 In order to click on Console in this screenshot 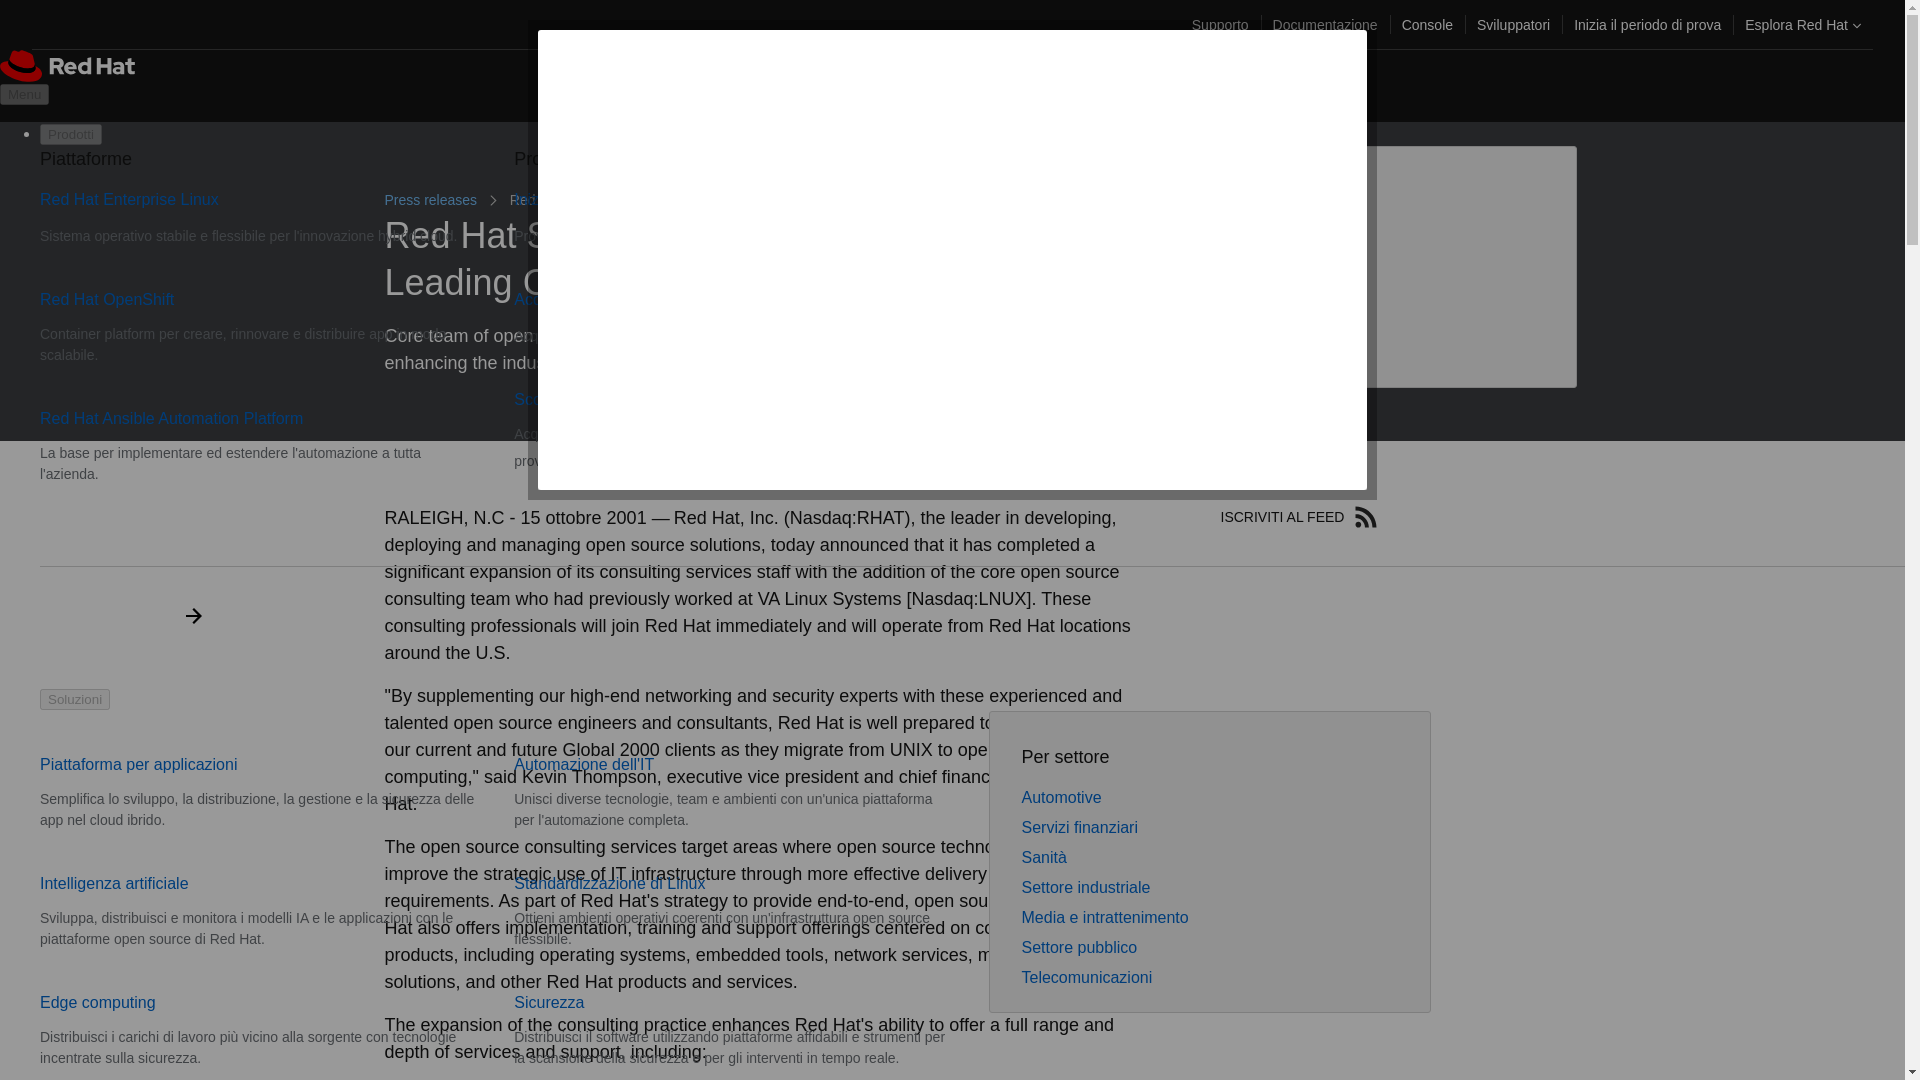, I will do `click(1427, 24)`.